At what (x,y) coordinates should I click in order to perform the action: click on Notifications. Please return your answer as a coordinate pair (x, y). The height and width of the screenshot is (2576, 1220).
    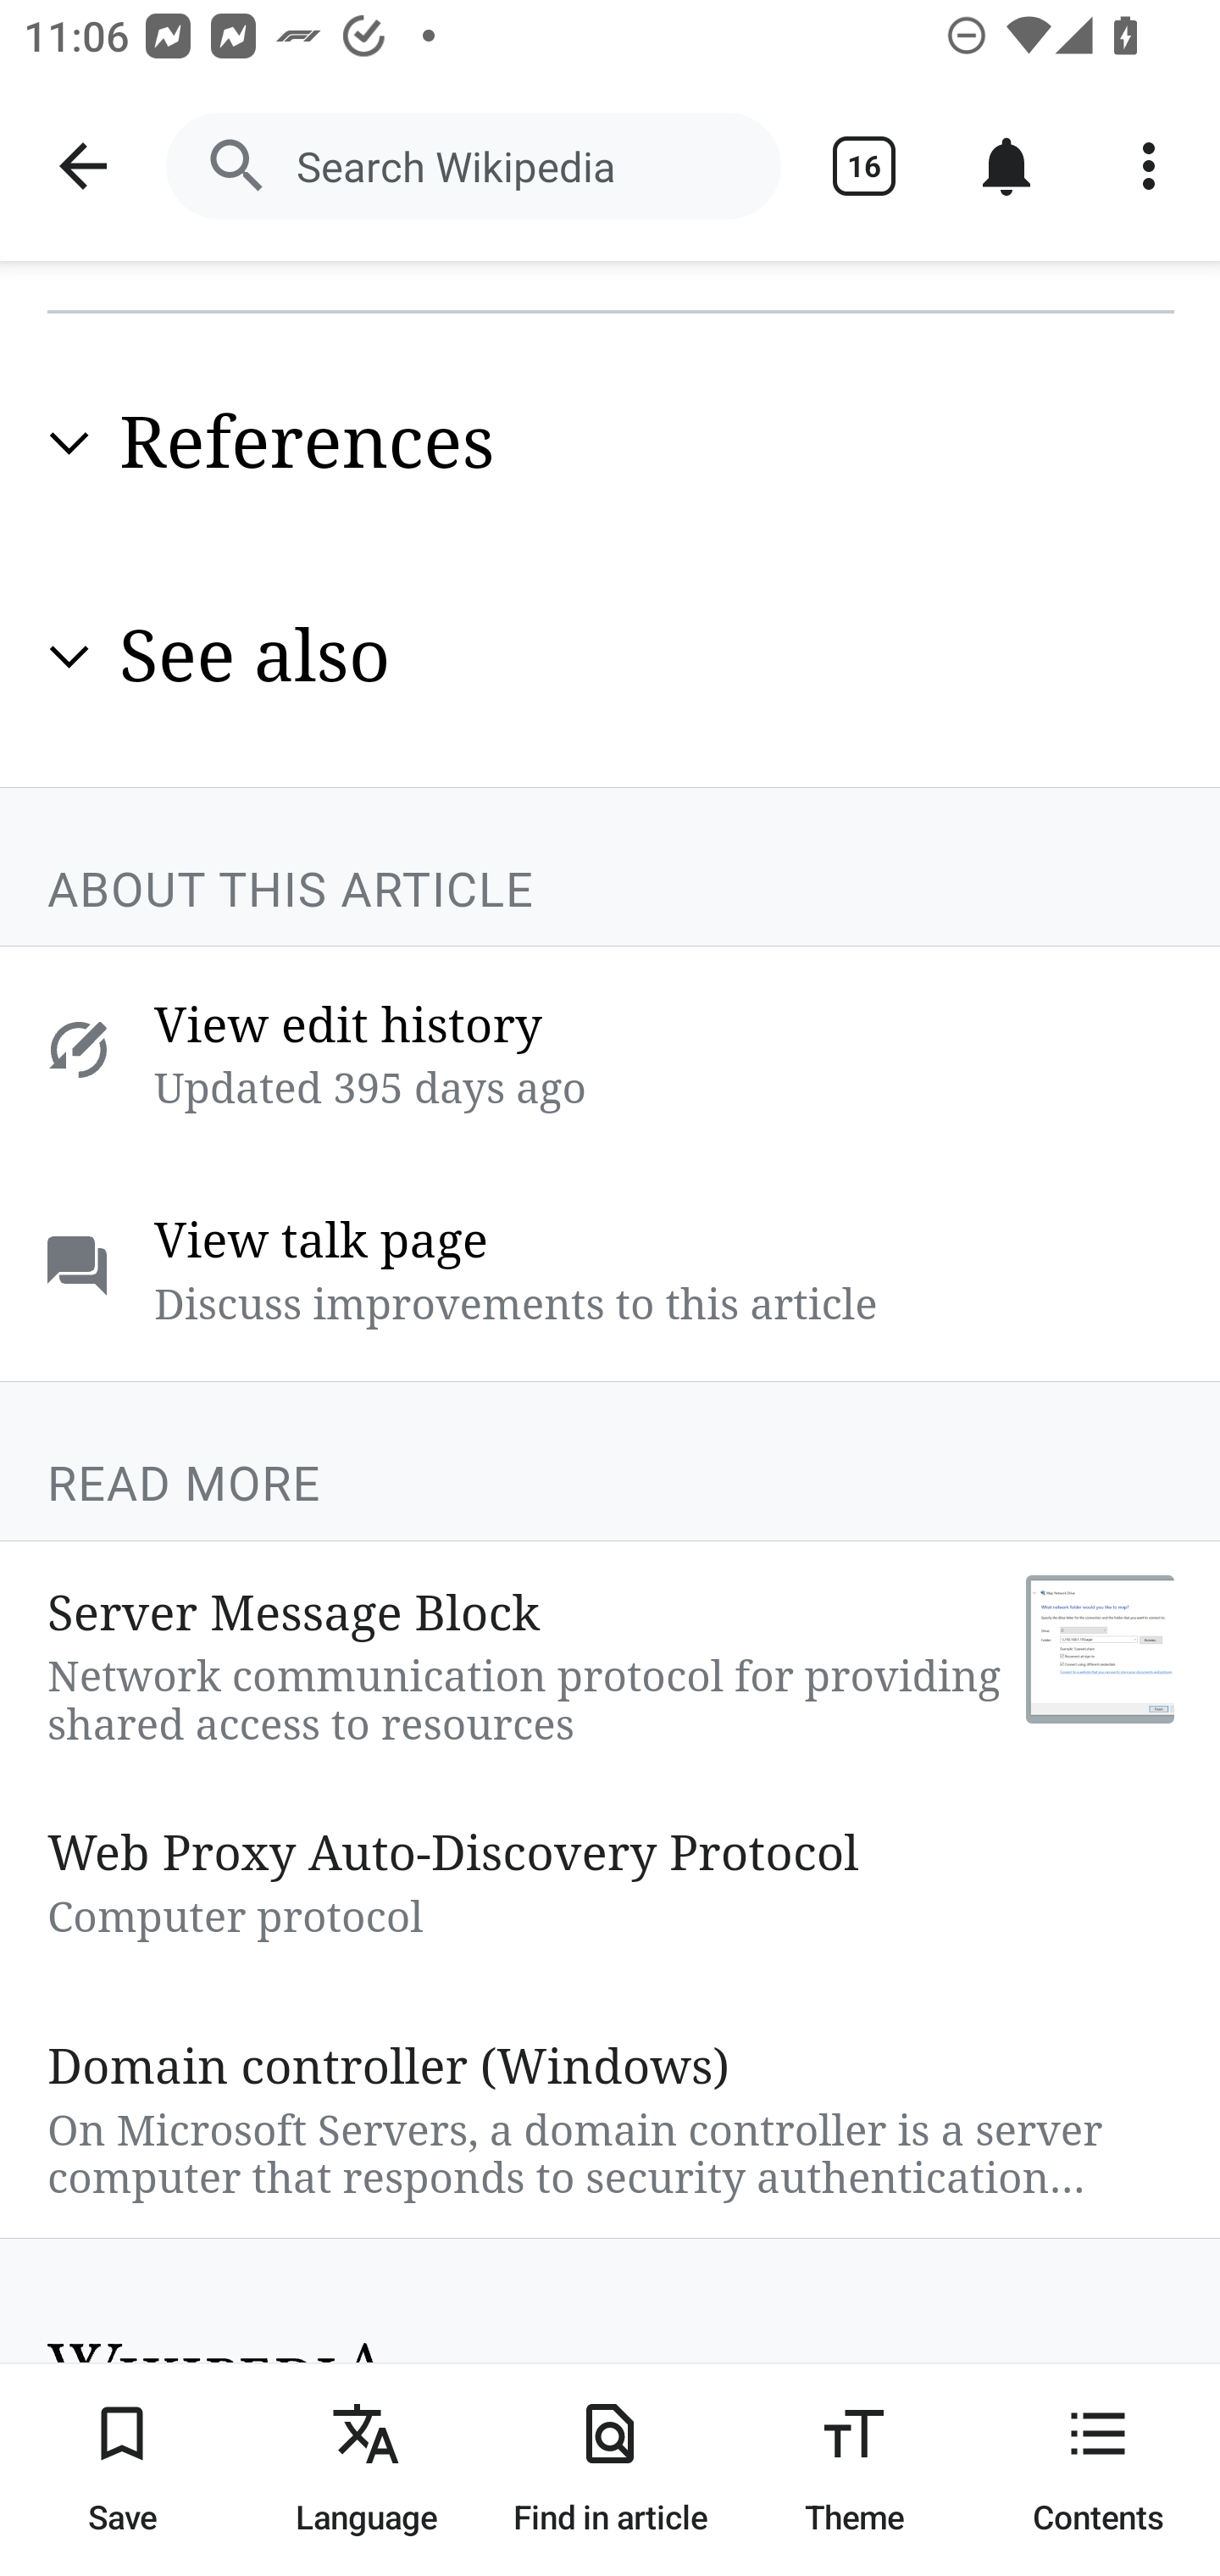
    Looking at the image, I should click on (1006, 166).